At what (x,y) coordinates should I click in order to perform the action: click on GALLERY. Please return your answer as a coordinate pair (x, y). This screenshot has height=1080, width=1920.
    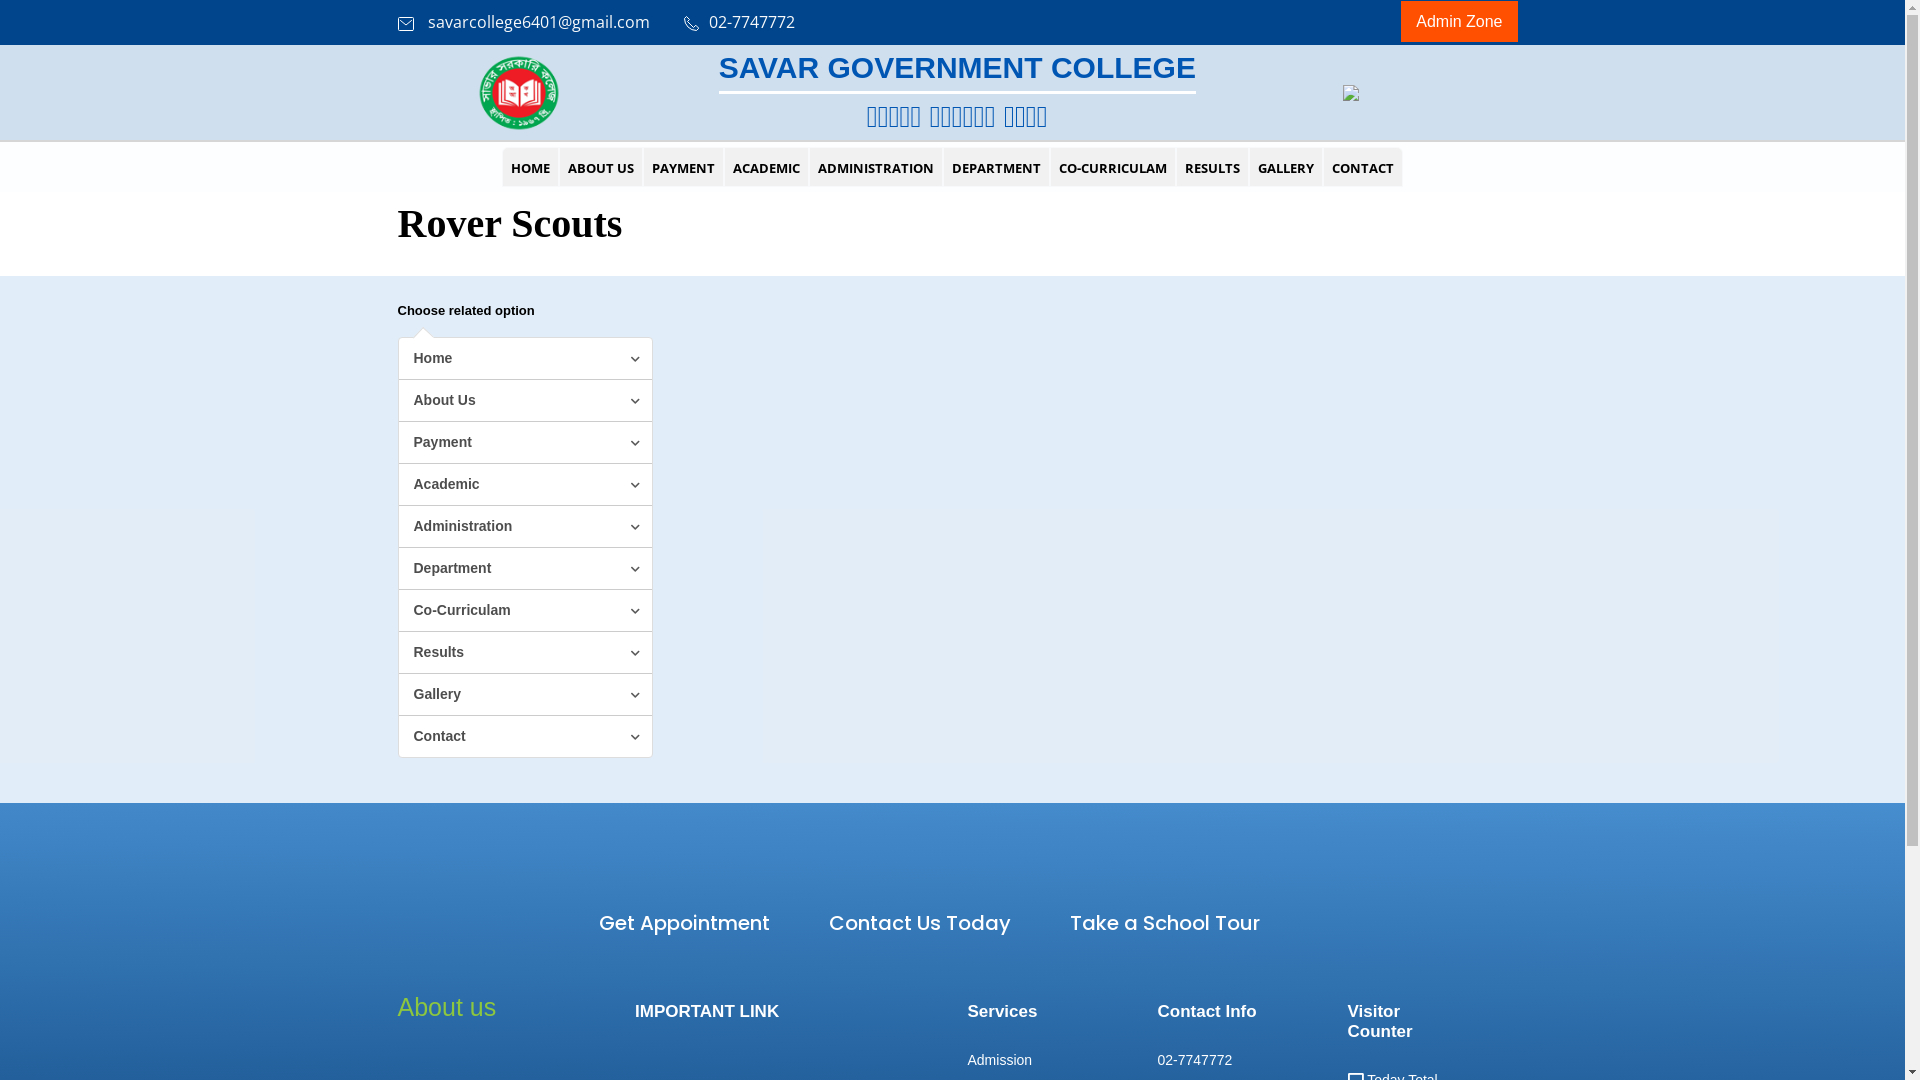
    Looking at the image, I should click on (1286, 168).